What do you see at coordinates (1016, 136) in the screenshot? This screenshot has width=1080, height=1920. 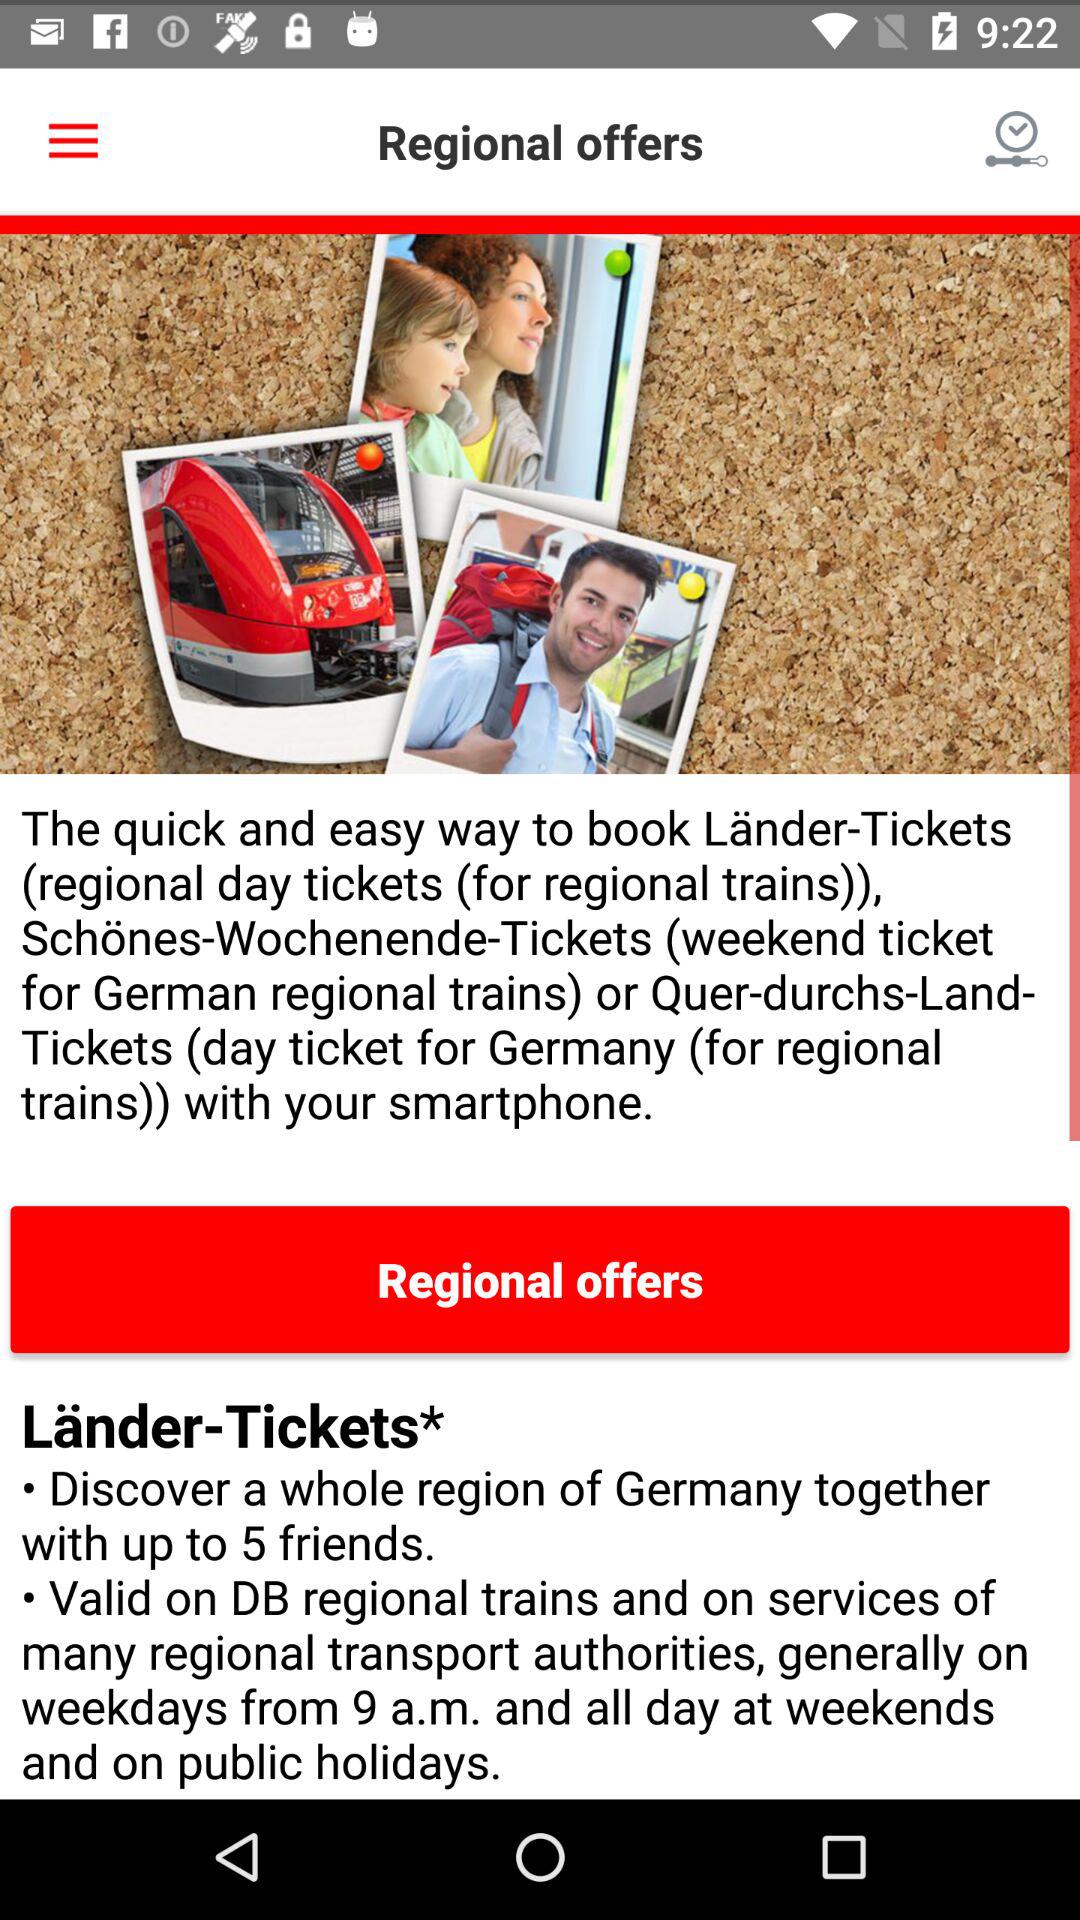 I see `press item next to regional offers item` at bounding box center [1016, 136].